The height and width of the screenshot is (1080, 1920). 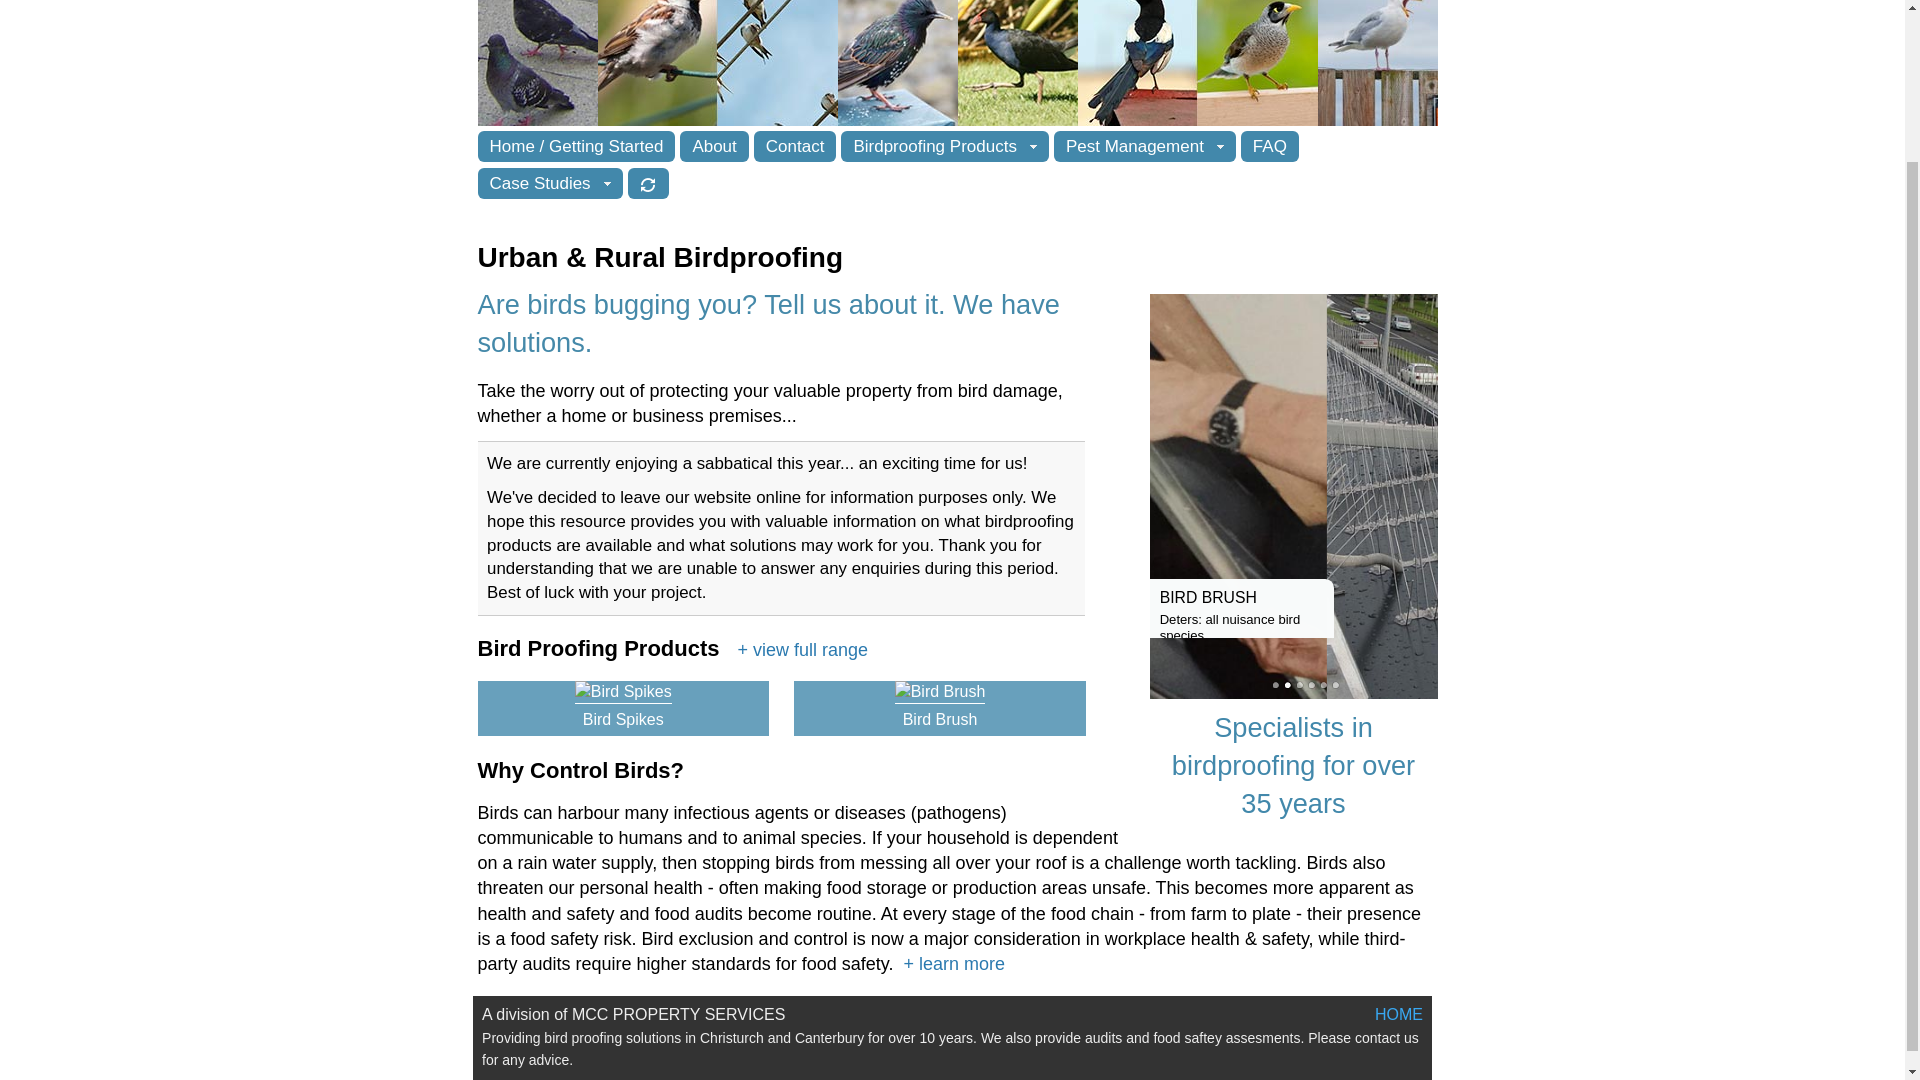 What do you see at coordinates (1324, 685) in the screenshot?
I see `Bird Wire` at bounding box center [1324, 685].